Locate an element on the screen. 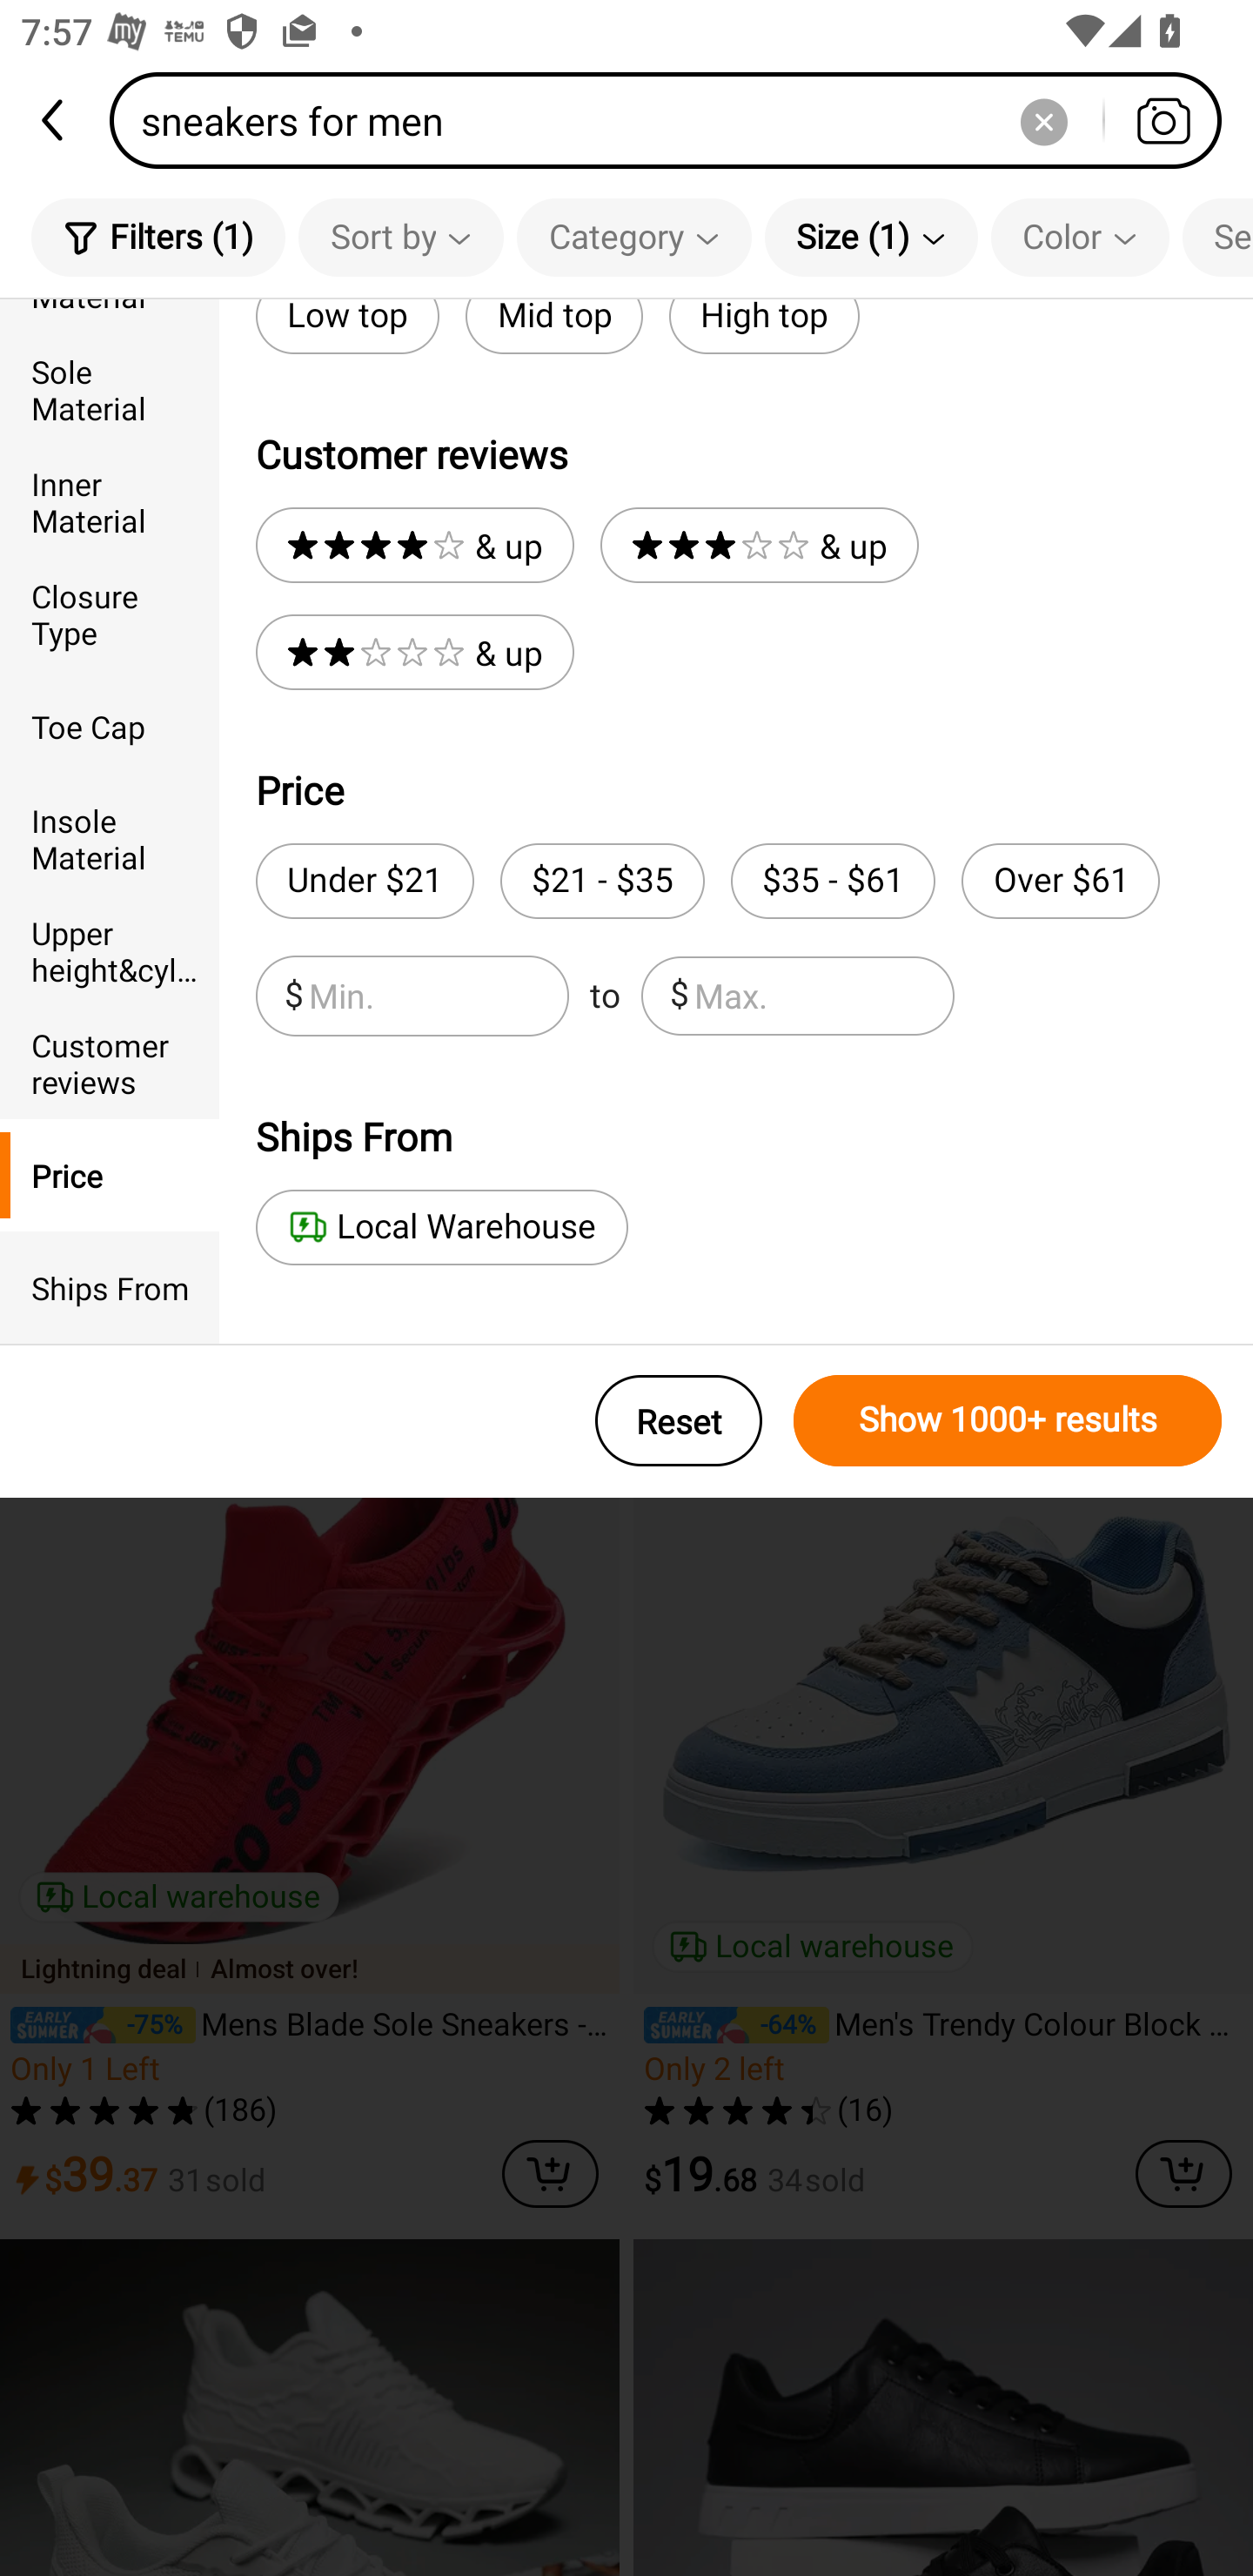 This screenshot has width=1253, height=2576. Closure Type is located at coordinates (110, 614).